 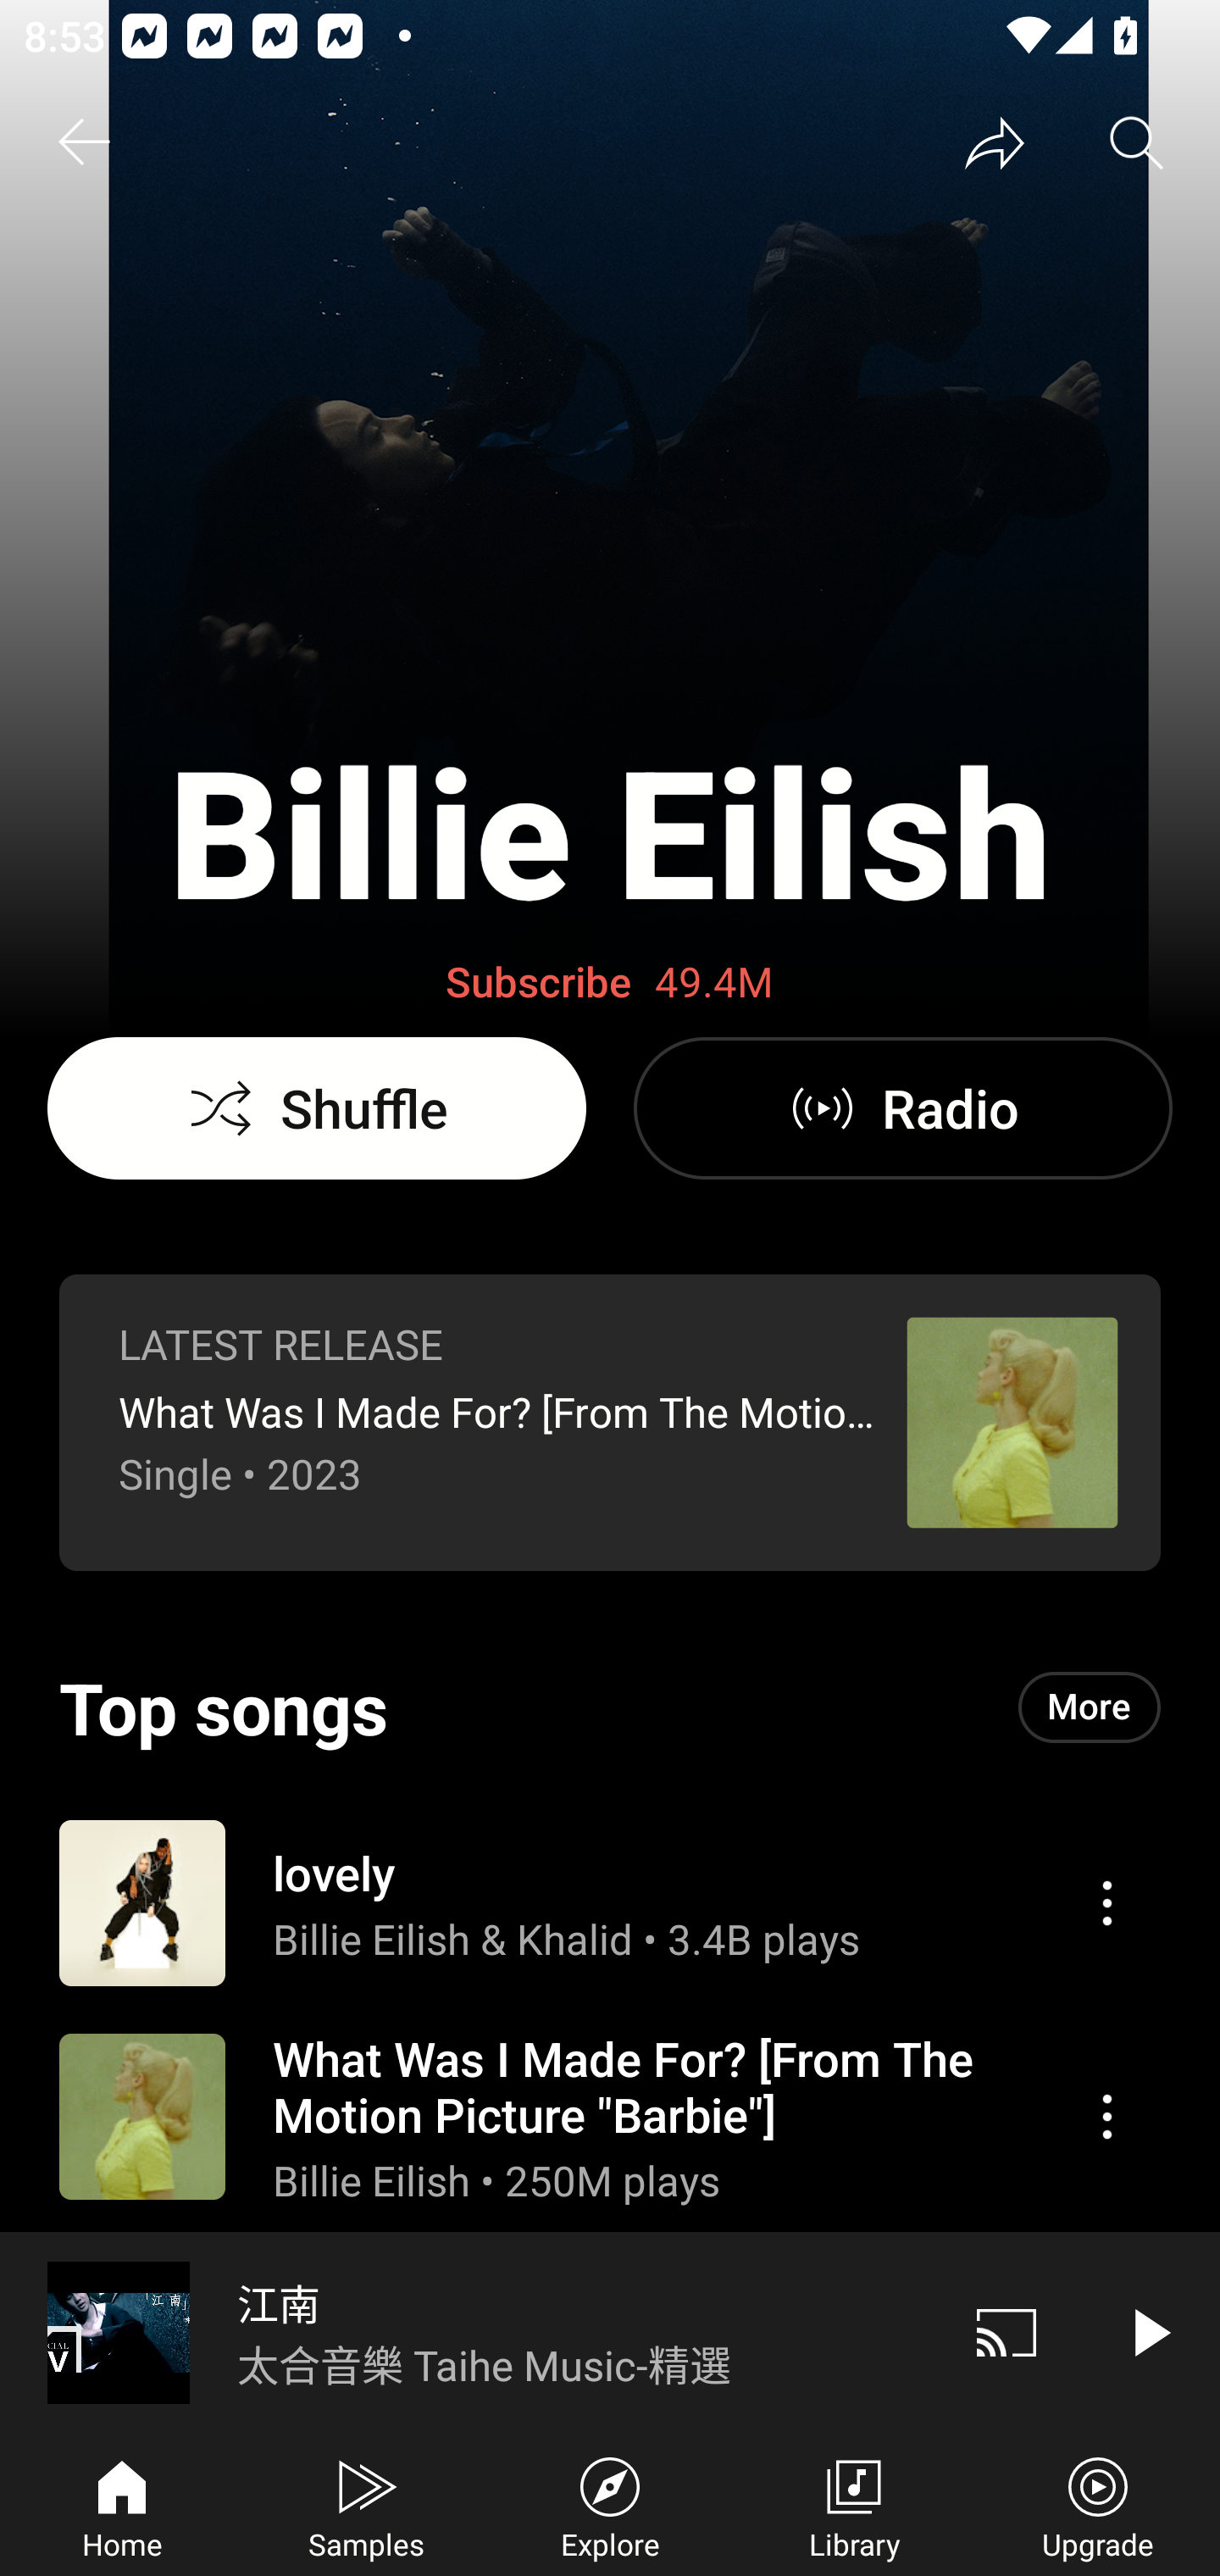 What do you see at coordinates (1098, 2505) in the screenshot?
I see `Upgrade` at bounding box center [1098, 2505].